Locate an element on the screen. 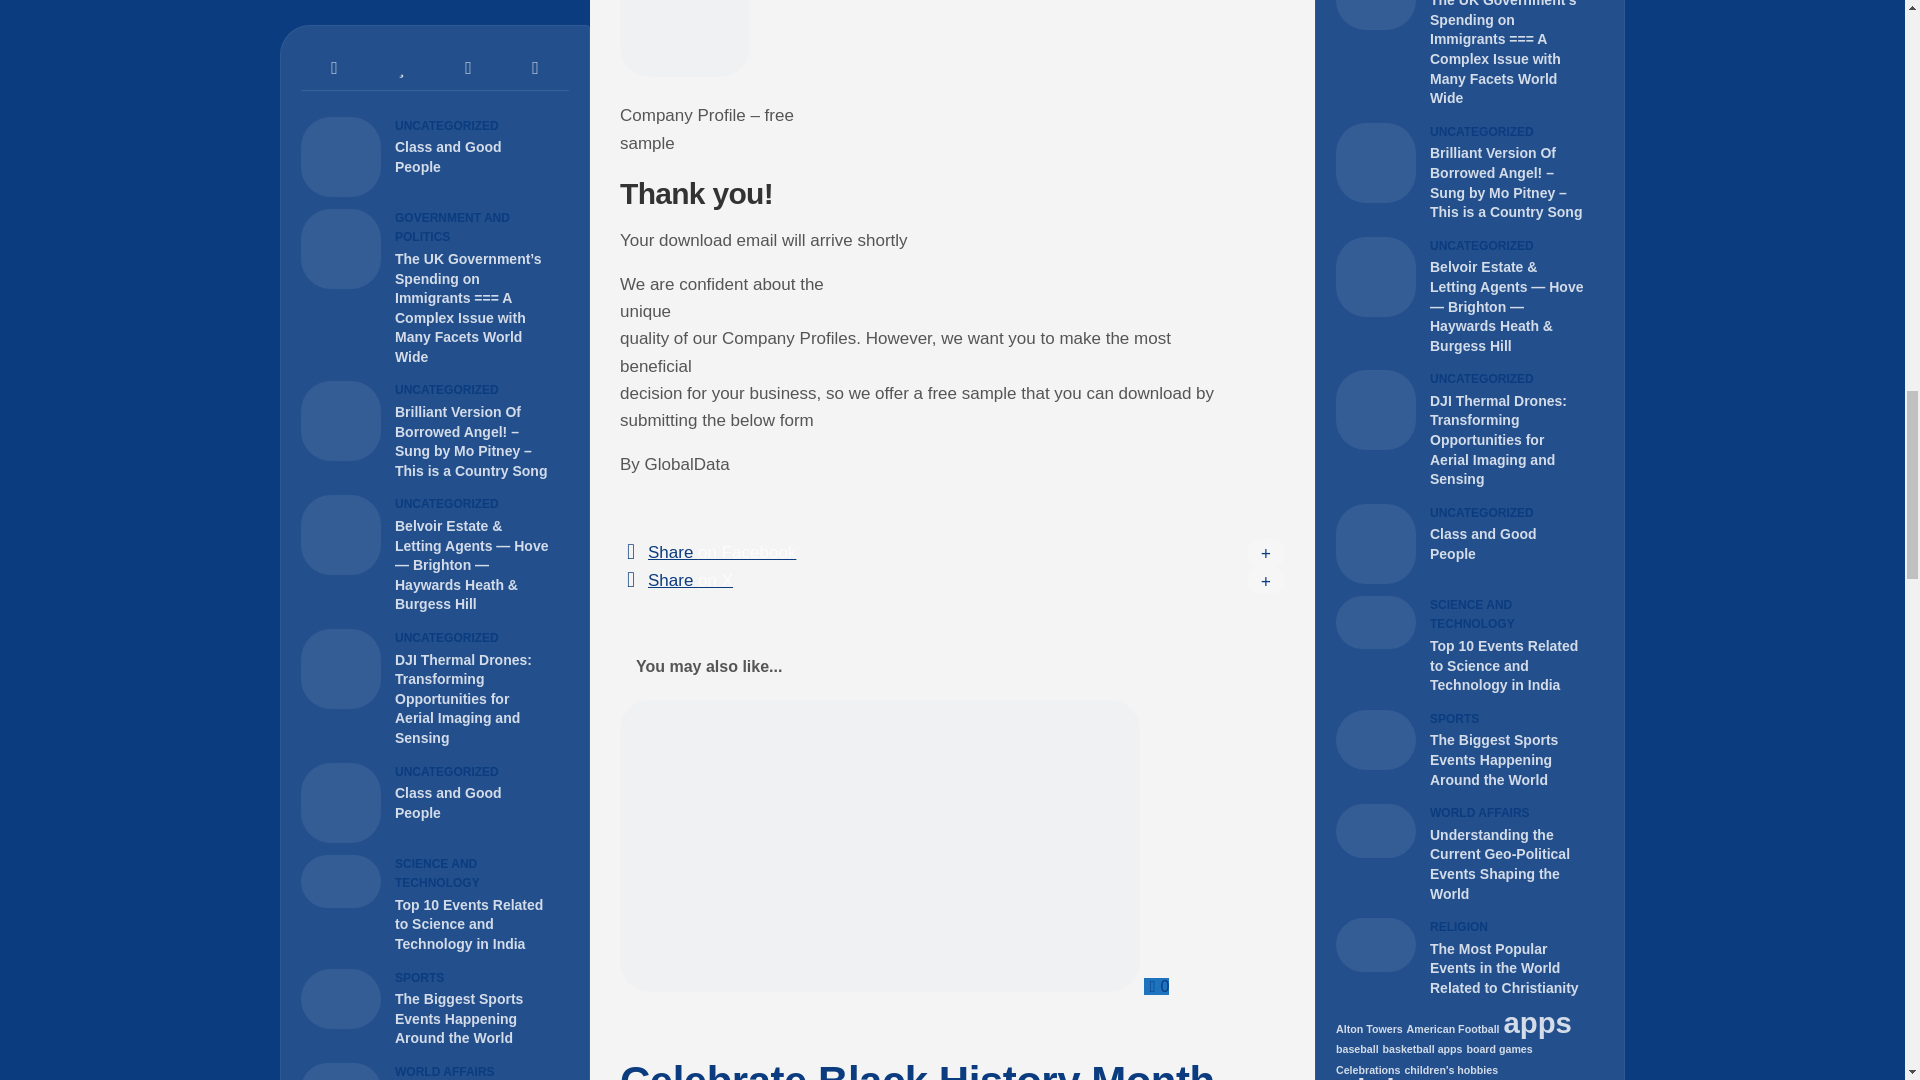  Share on Facebook is located at coordinates (952, 552).